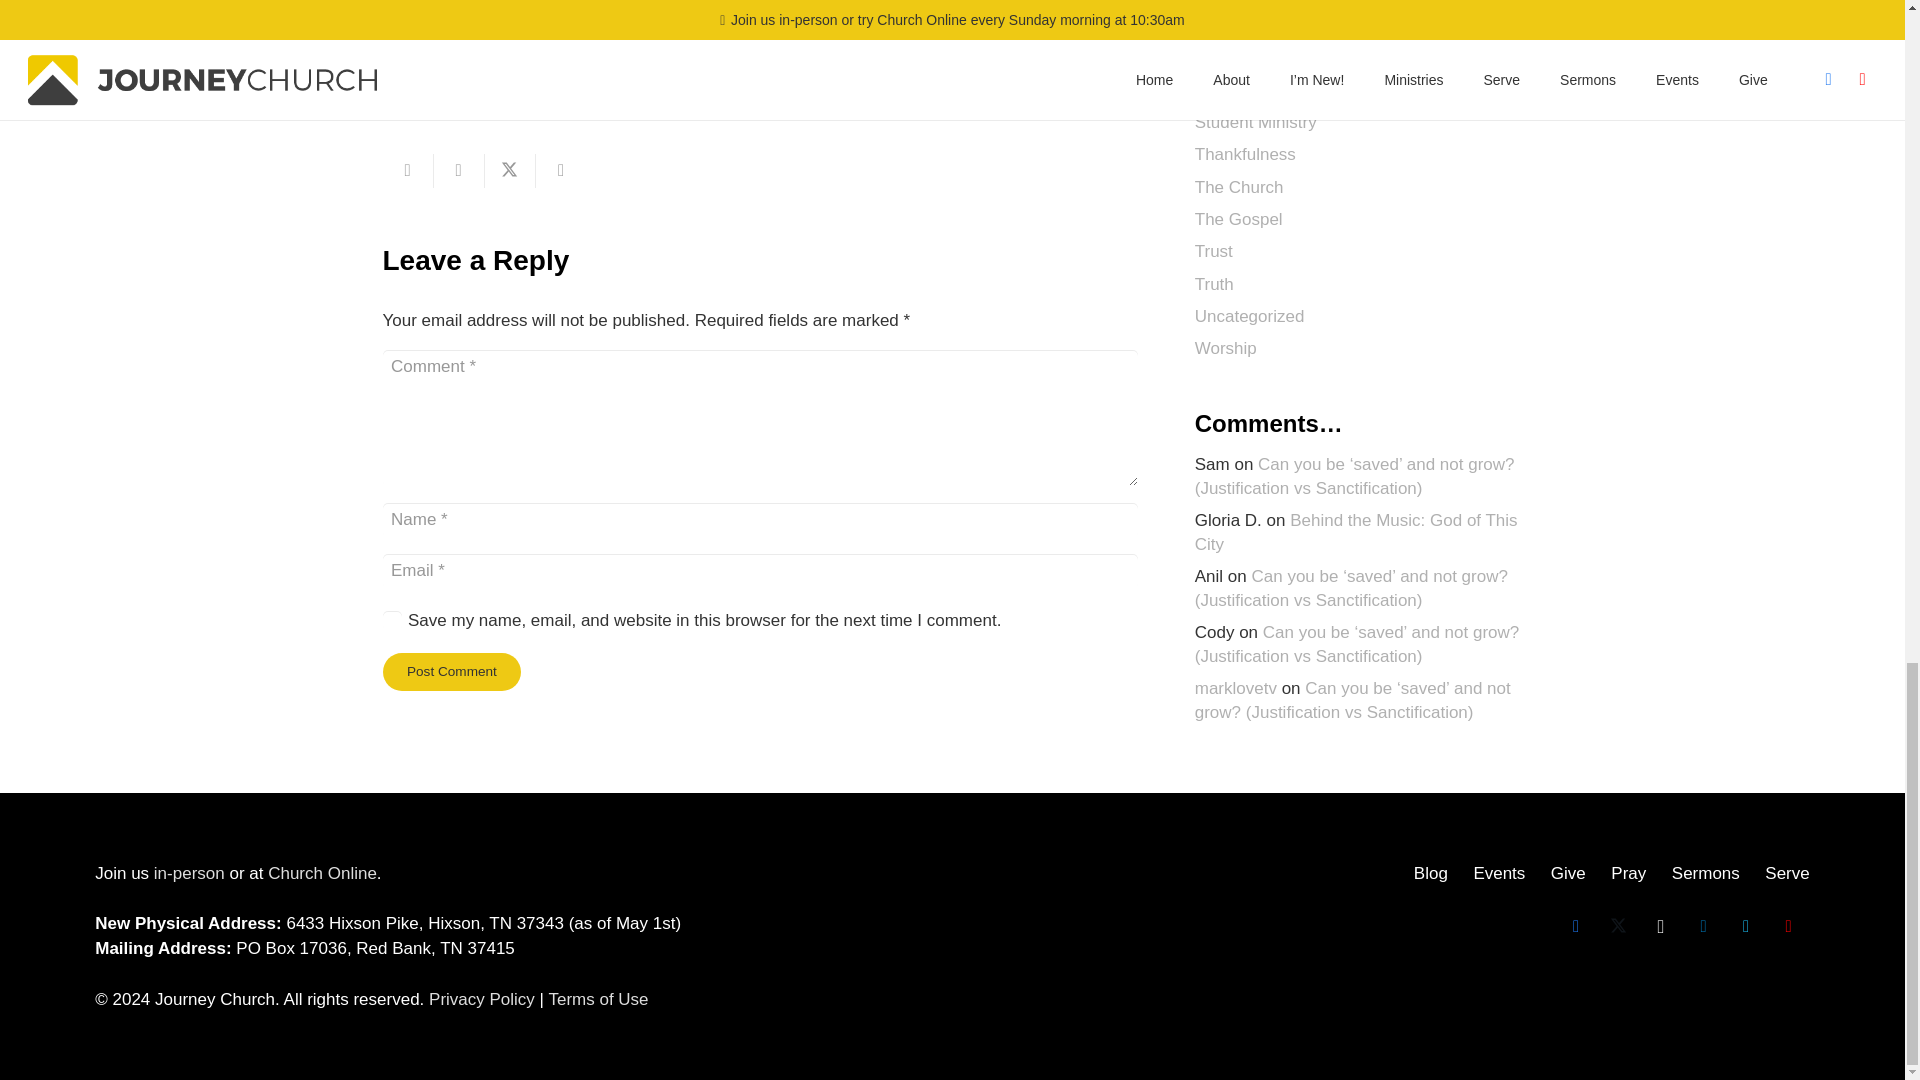 The image size is (1920, 1080). What do you see at coordinates (1702, 928) in the screenshot?
I see `LinkedIn` at bounding box center [1702, 928].